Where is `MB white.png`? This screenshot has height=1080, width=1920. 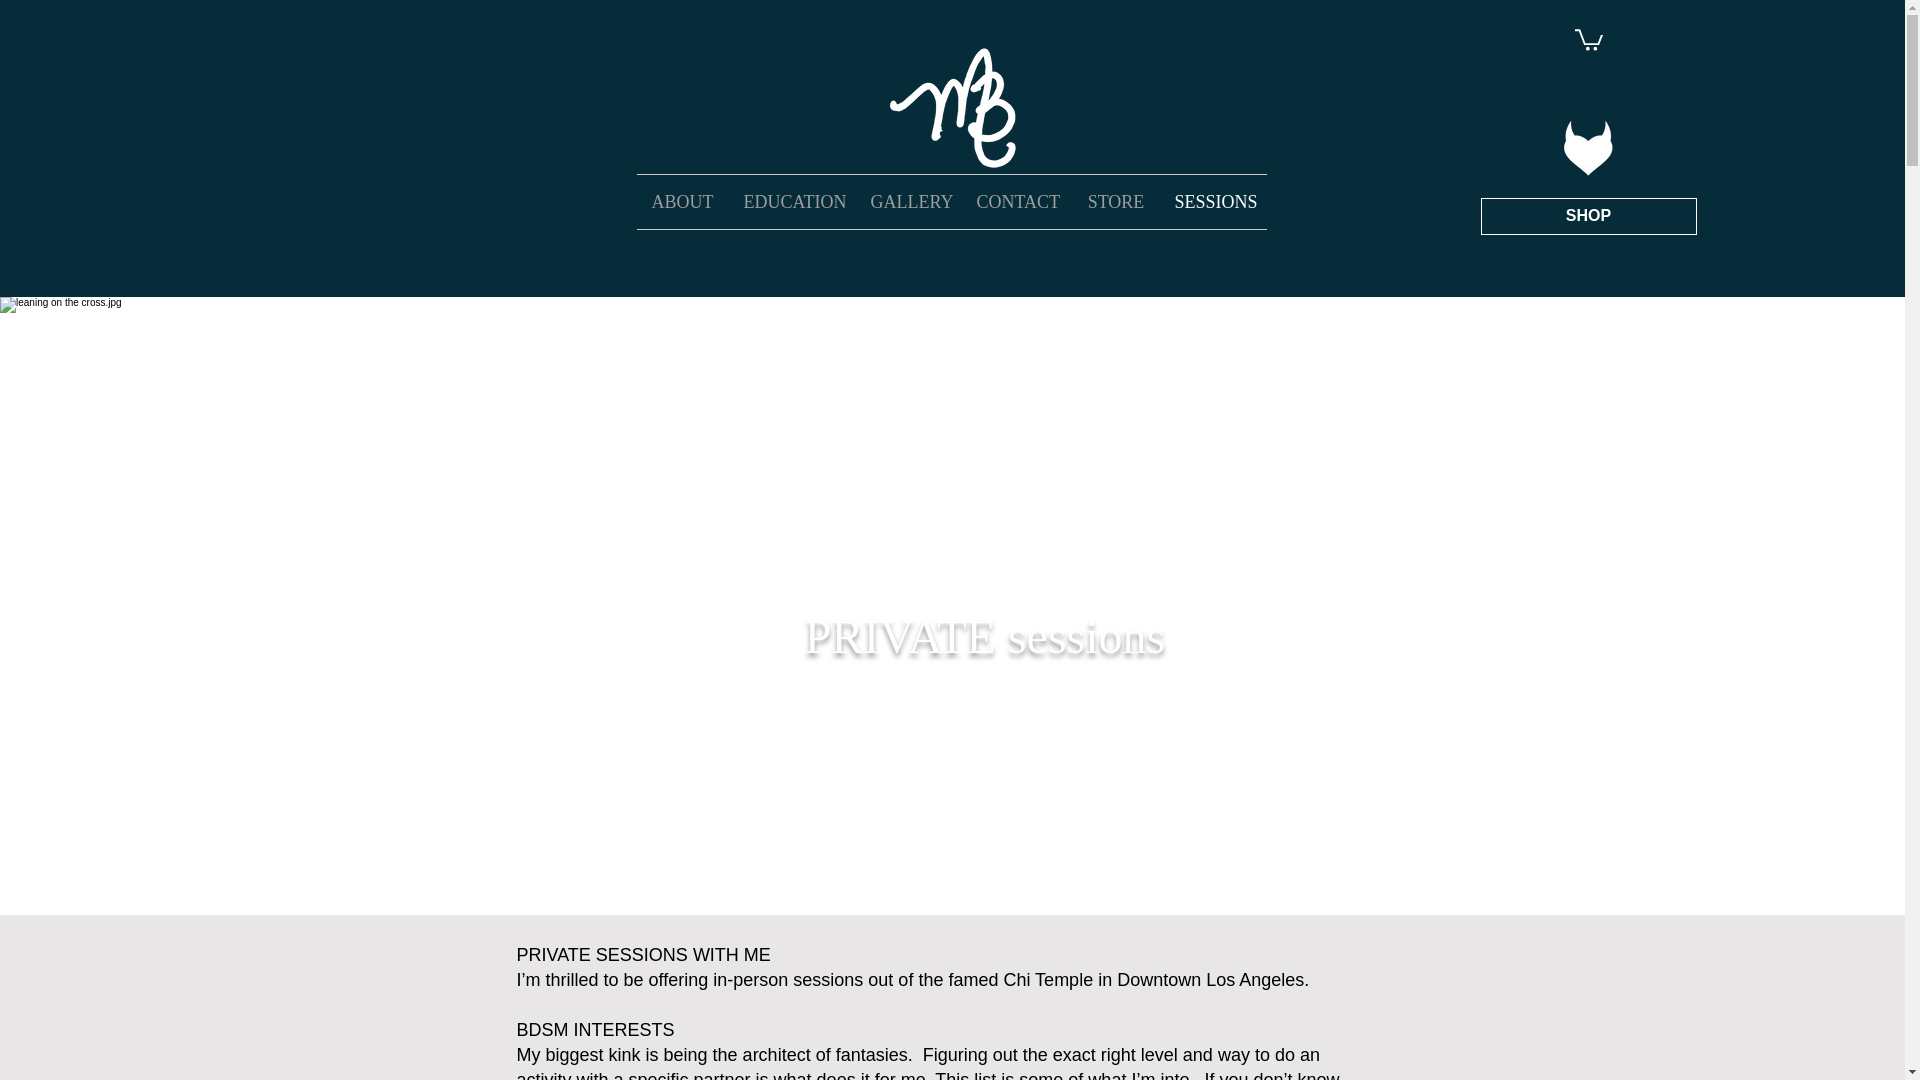 MB white.png is located at coordinates (951, 109).